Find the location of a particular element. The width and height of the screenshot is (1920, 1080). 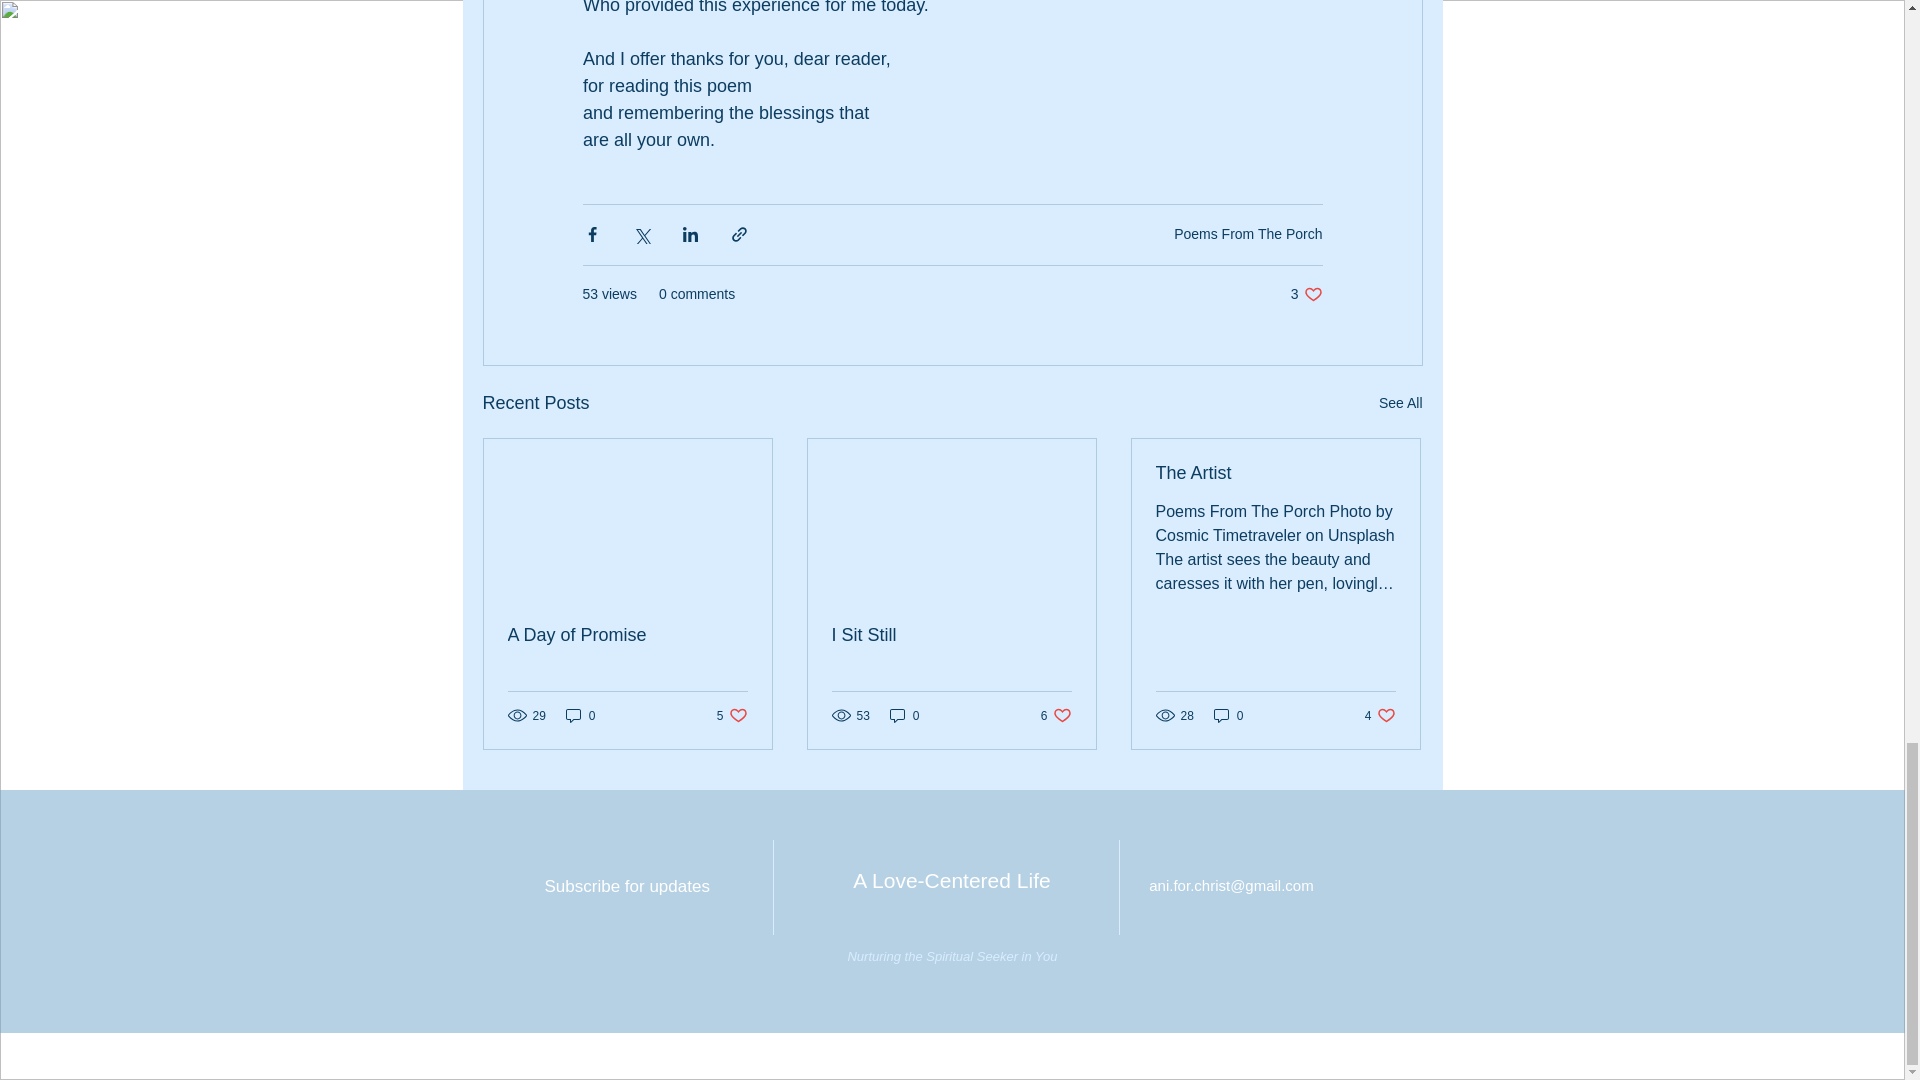

The Artist is located at coordinates (580, 715).